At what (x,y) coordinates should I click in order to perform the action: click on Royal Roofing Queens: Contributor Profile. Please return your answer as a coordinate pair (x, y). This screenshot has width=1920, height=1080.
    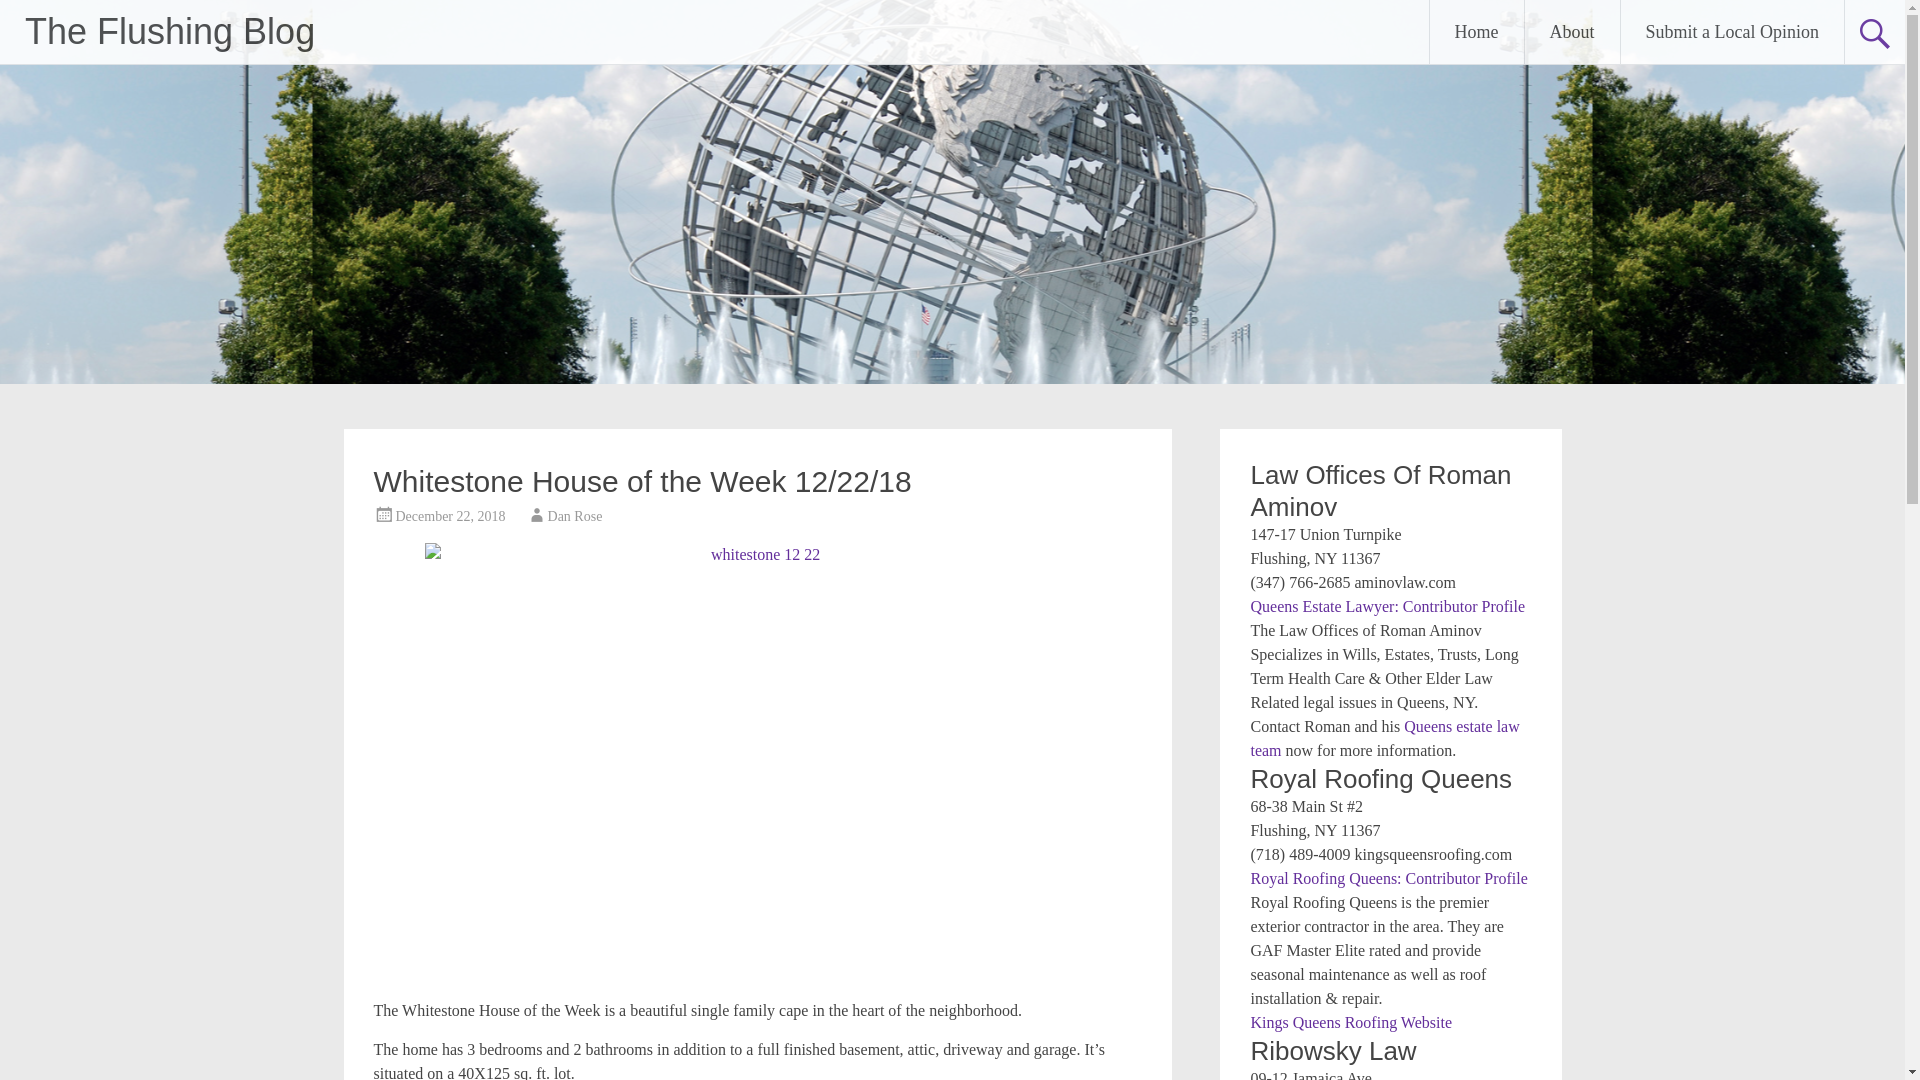
    Looking at the image, I should click on (1388, 878).